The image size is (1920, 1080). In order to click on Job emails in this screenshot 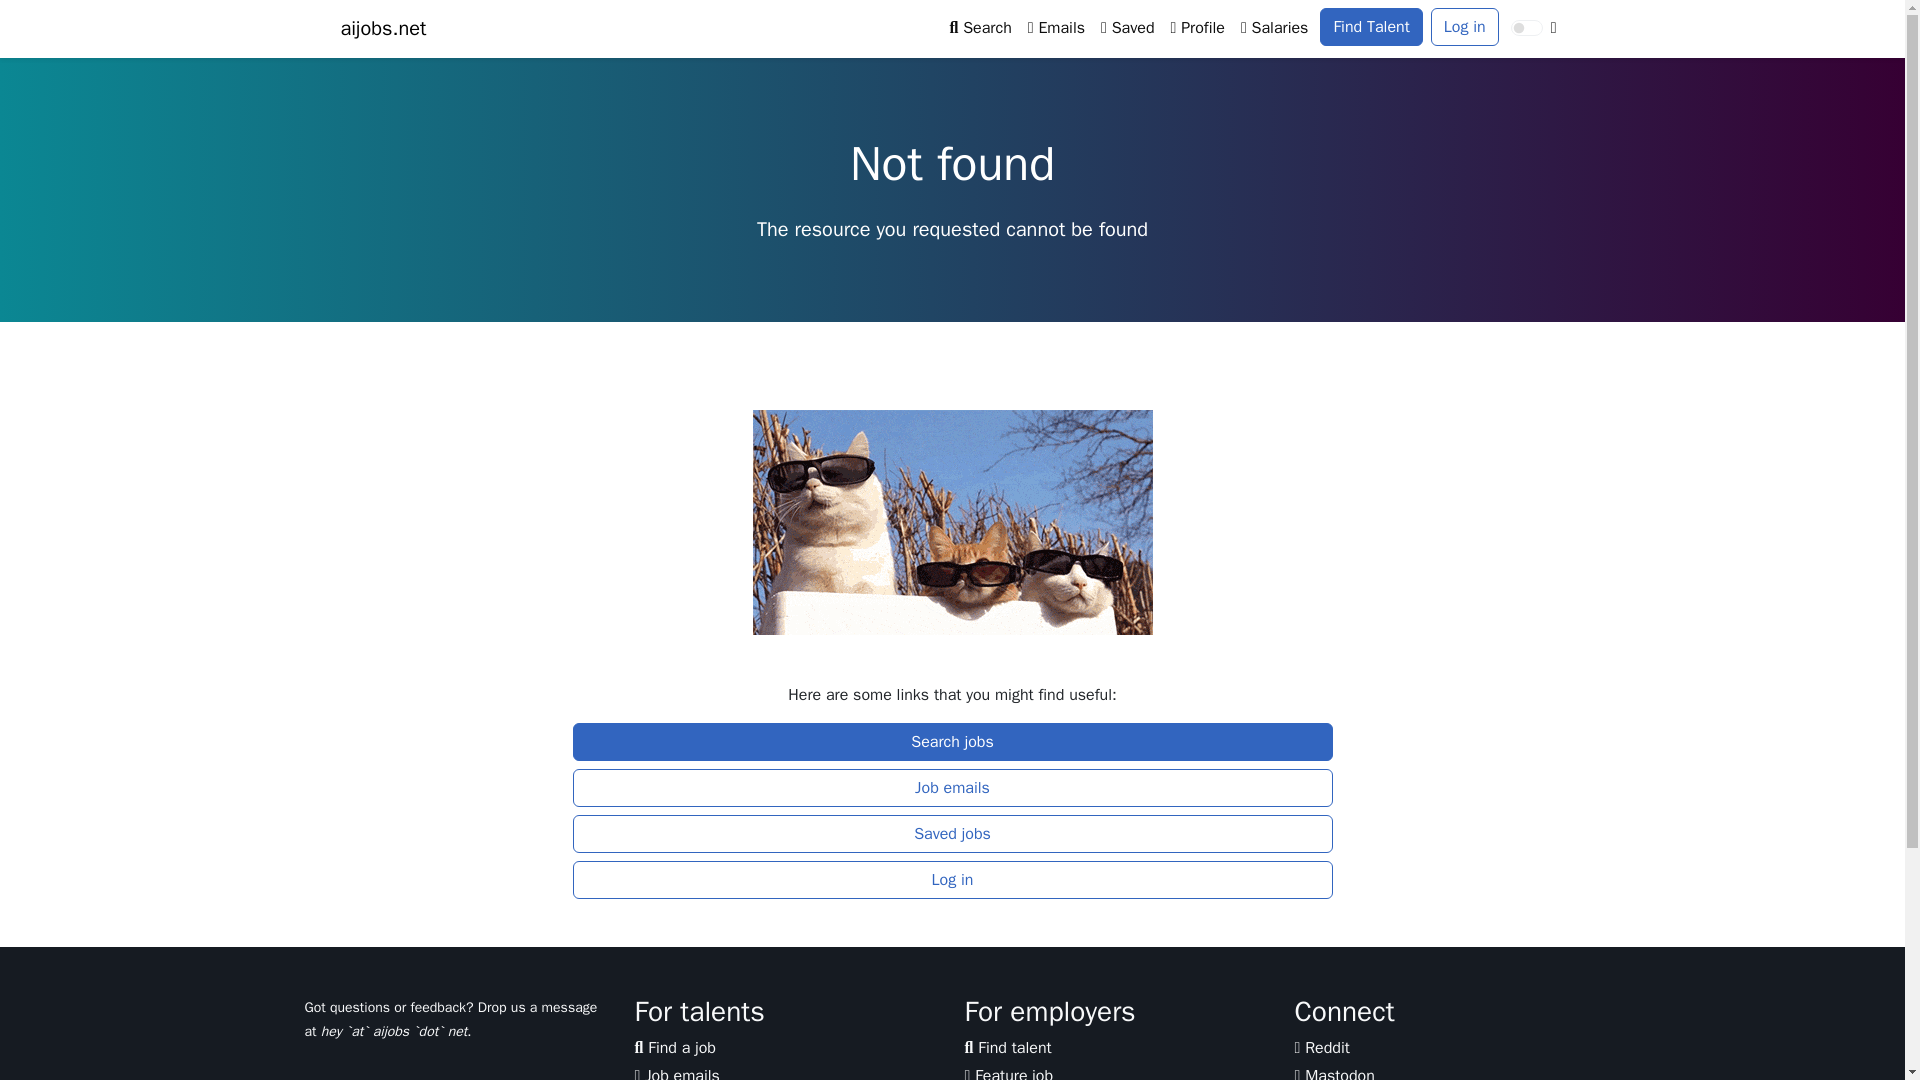, I will do `click(952, 787)`.